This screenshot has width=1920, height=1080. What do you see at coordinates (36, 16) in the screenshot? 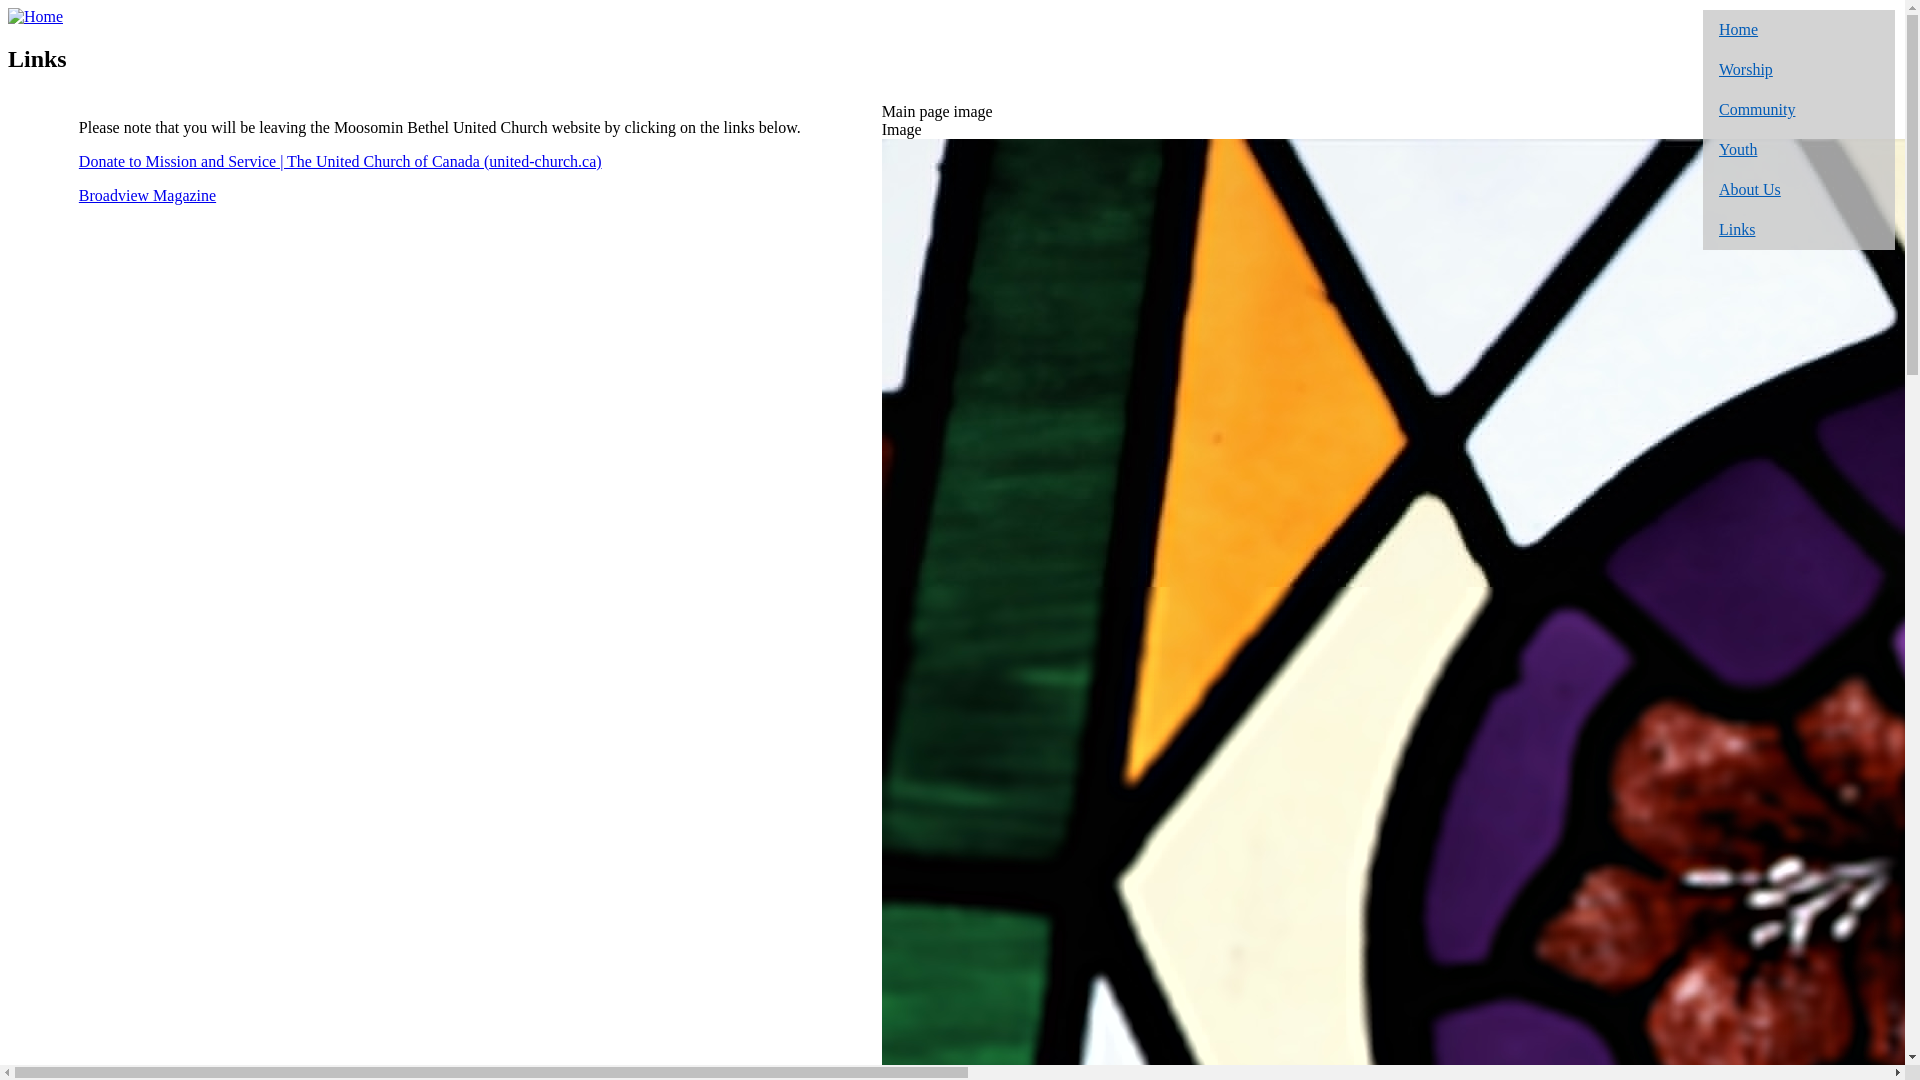
I see `Home` at bounding box center [36, 16].